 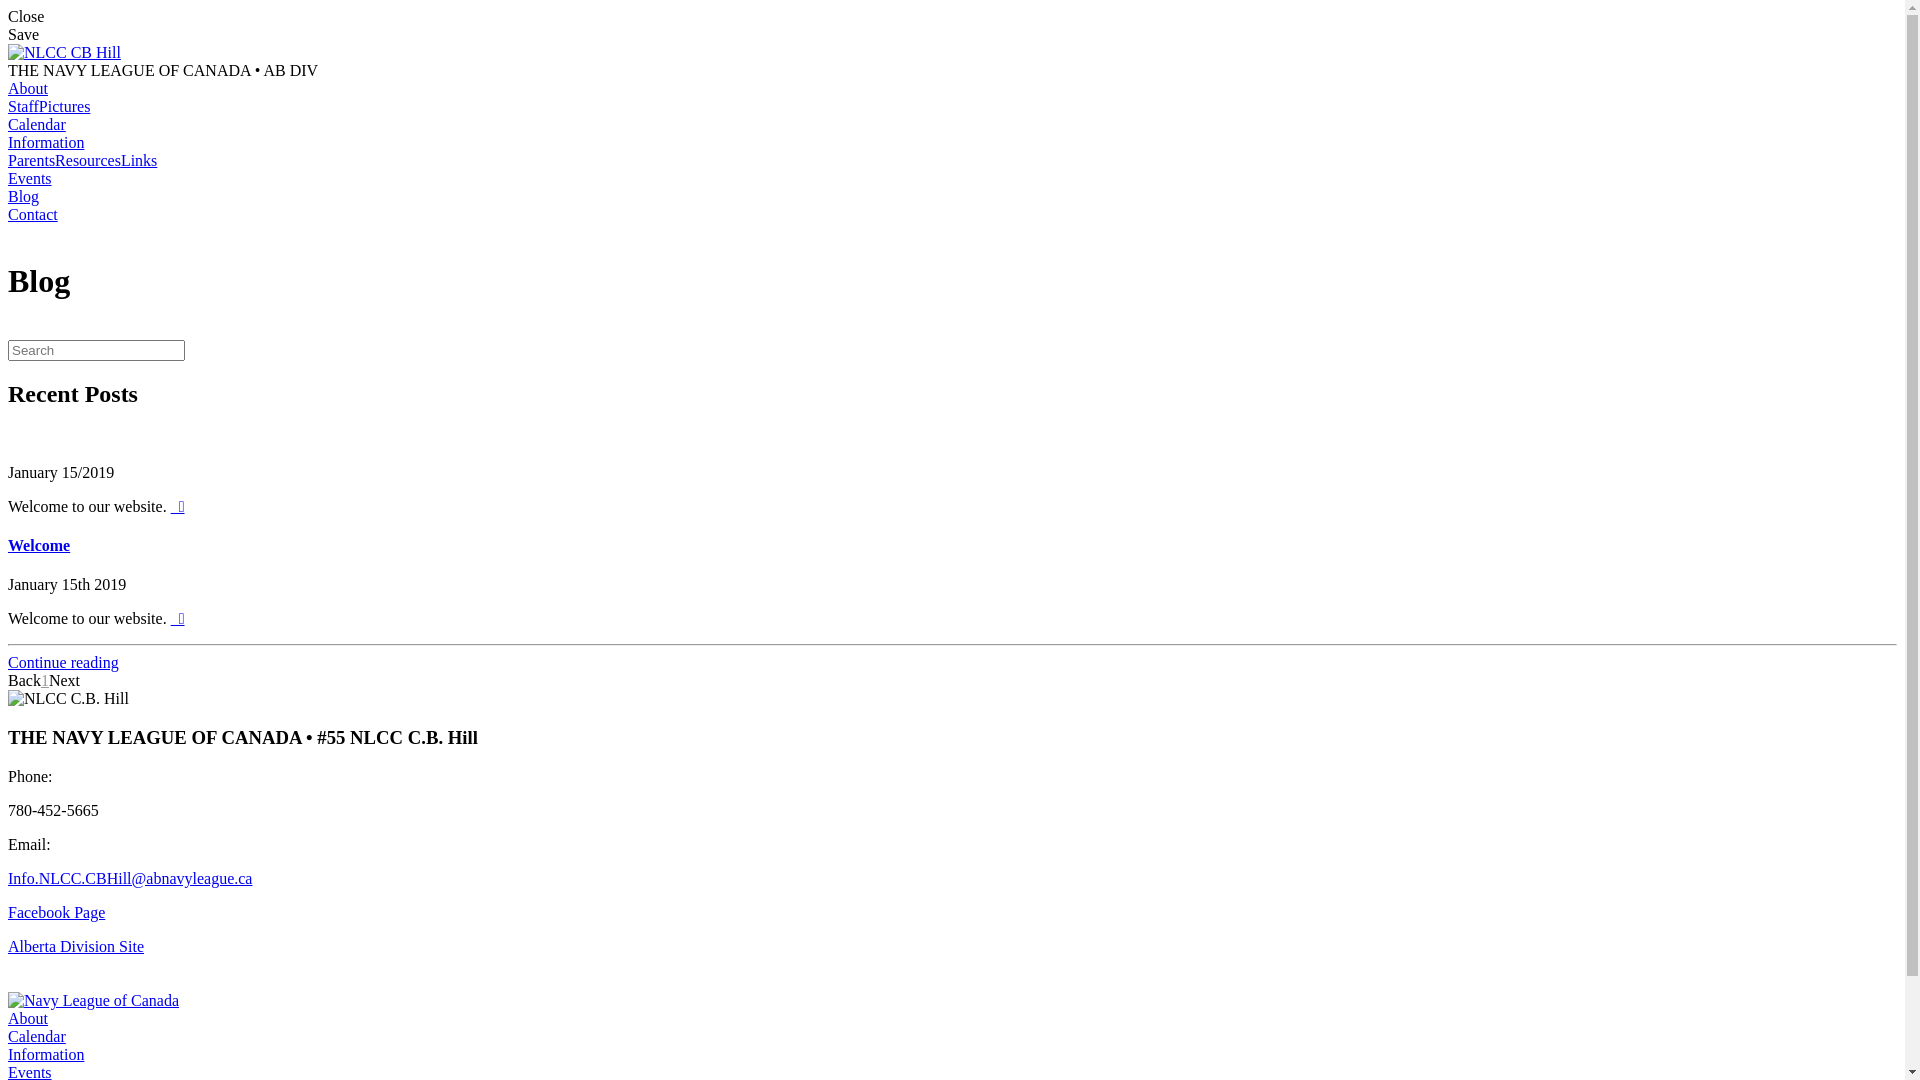 I want to click on Facebook Page, so click(x=56, y=912).